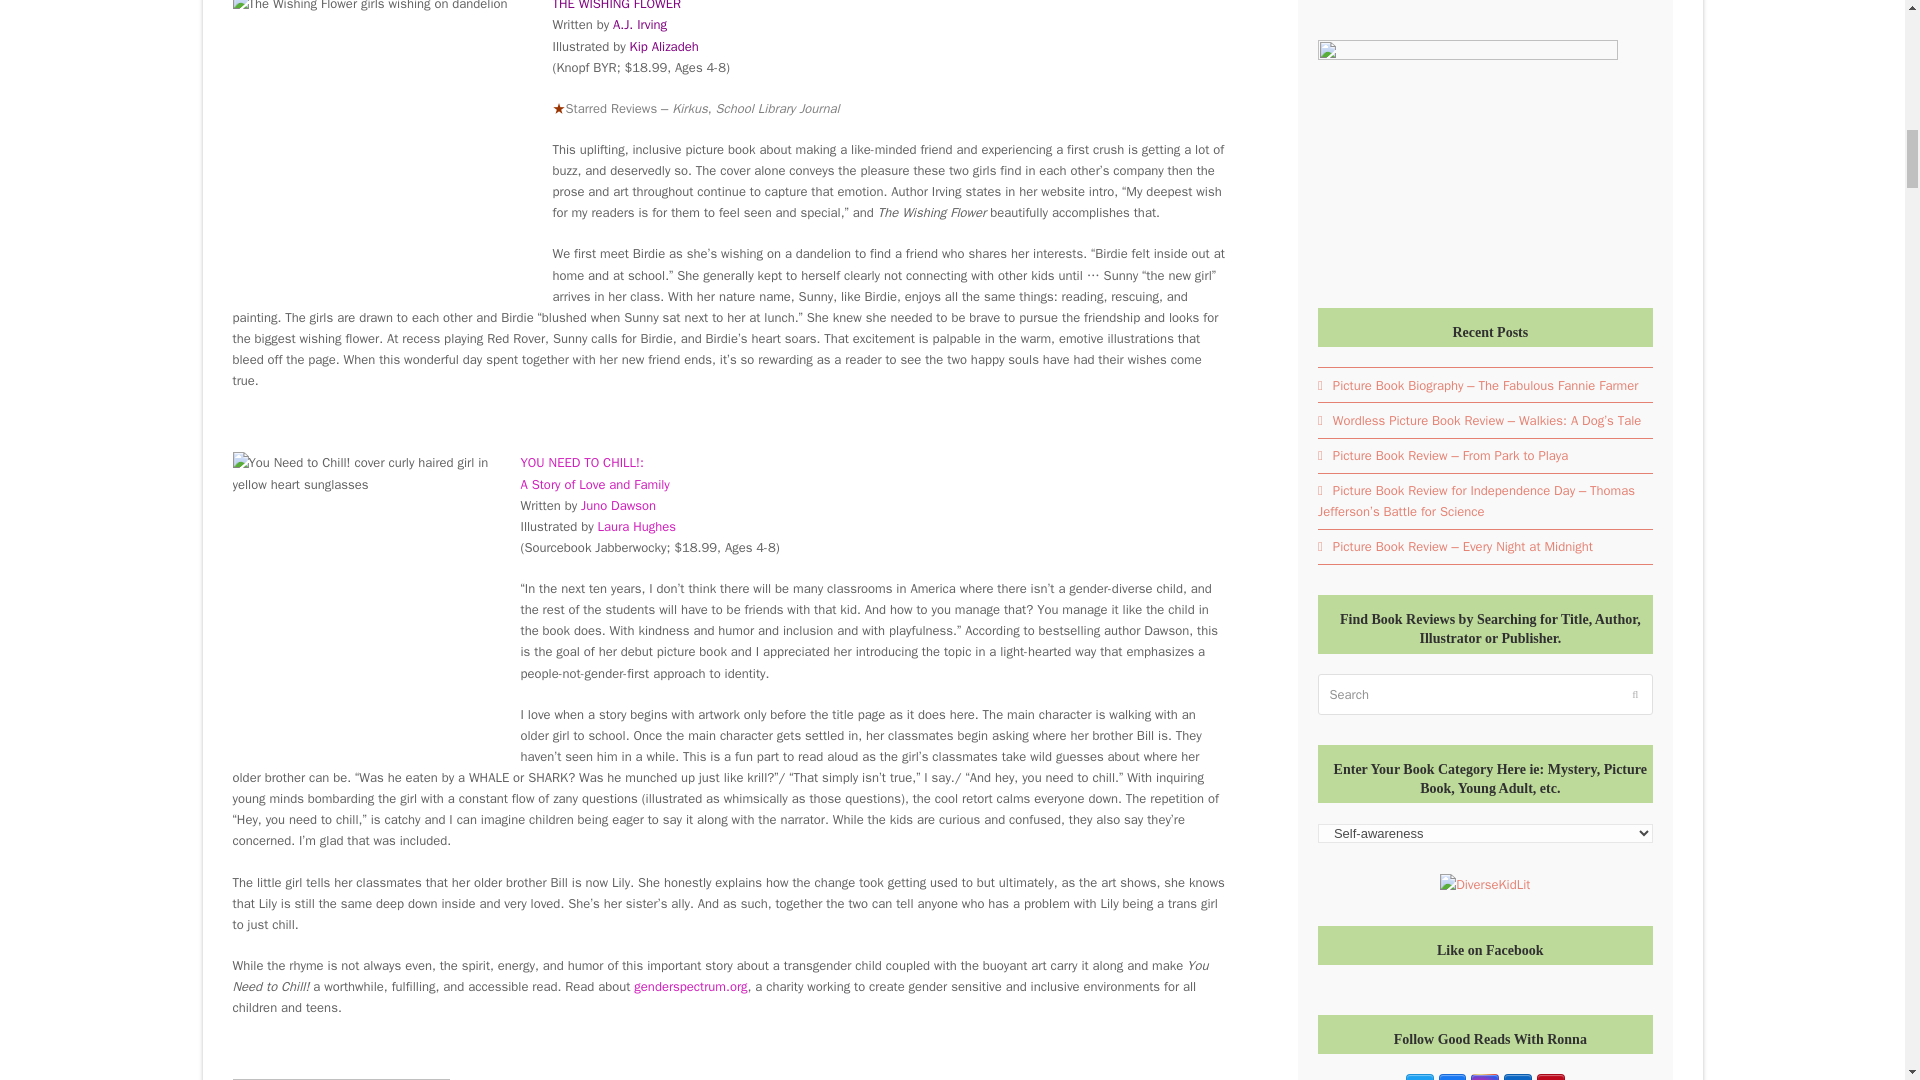  Describe the element at coordinates (382, 146) in the screenshot. I see `cover art by Kip Alizadeh from The Wishing Flower ` at that location.